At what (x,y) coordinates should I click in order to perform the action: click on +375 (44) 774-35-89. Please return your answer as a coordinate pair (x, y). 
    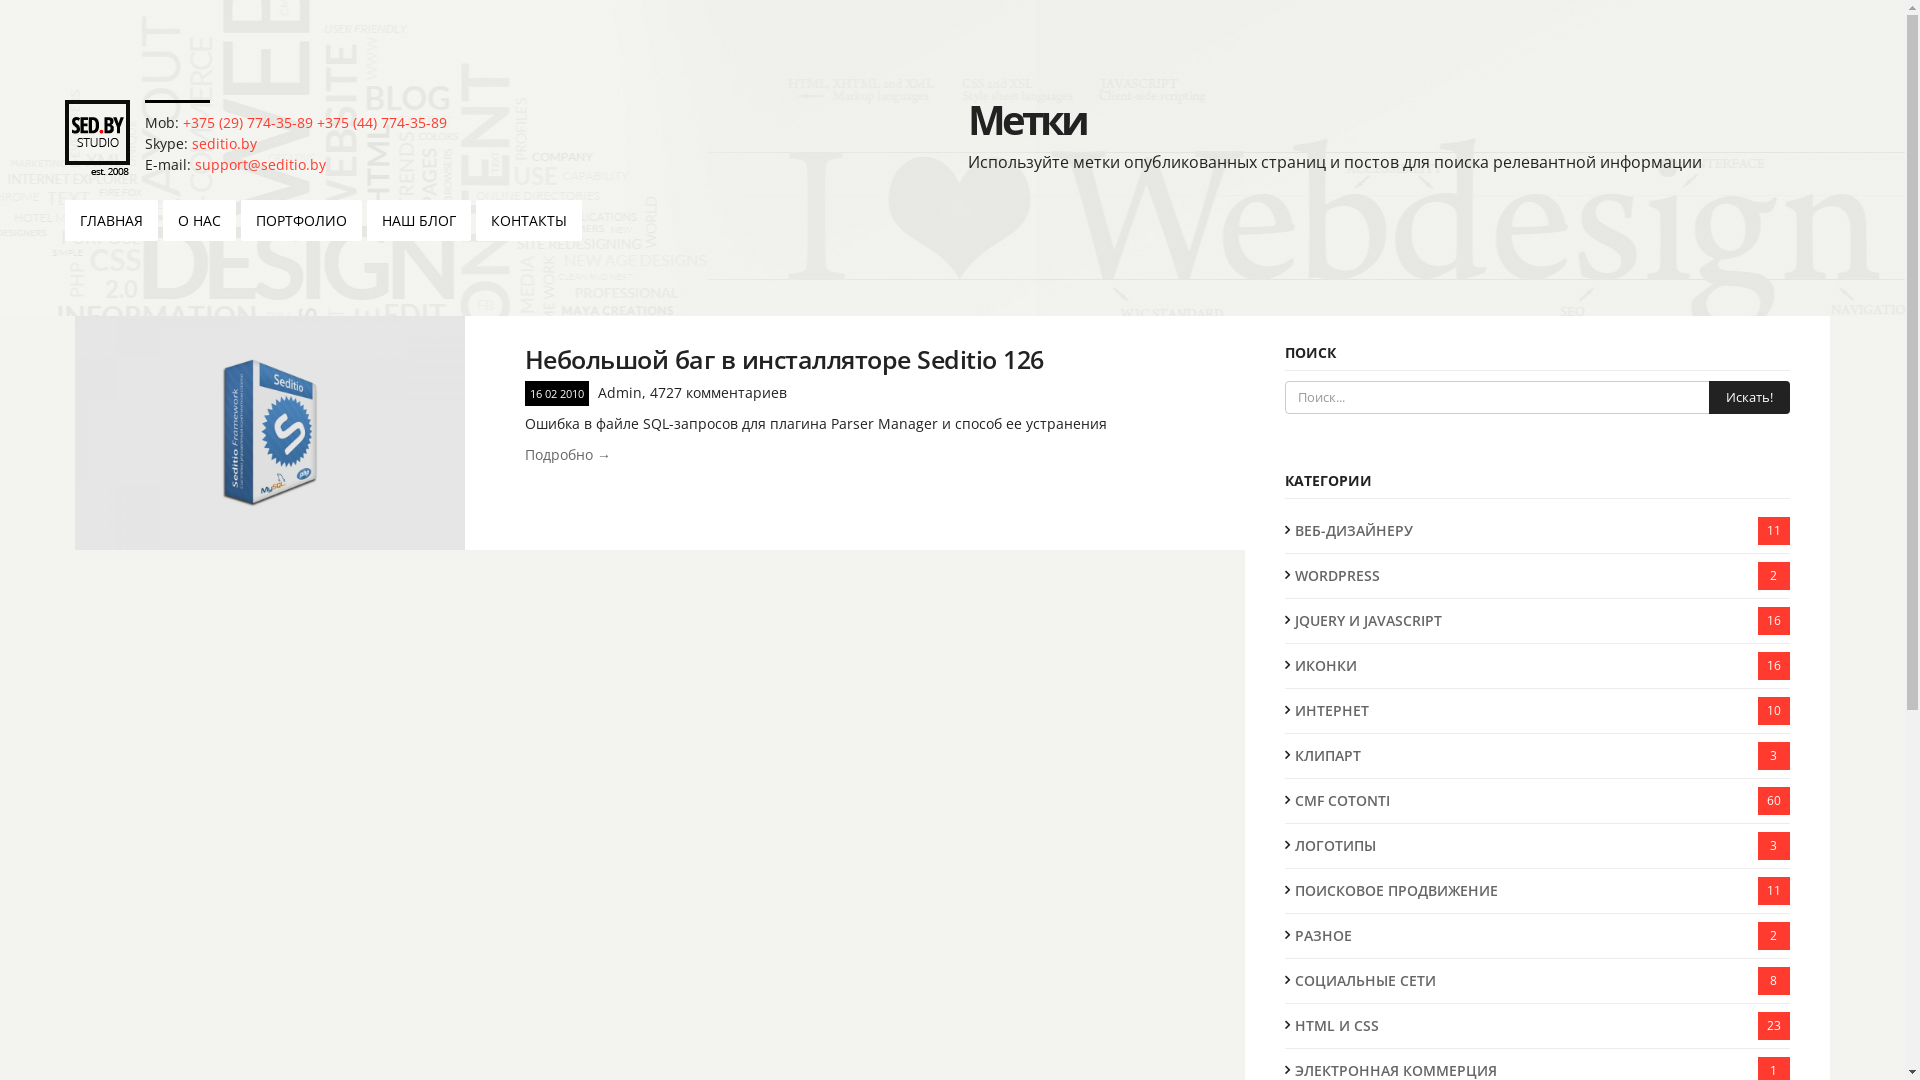
    Looking at the image, I should click on (382, 122).